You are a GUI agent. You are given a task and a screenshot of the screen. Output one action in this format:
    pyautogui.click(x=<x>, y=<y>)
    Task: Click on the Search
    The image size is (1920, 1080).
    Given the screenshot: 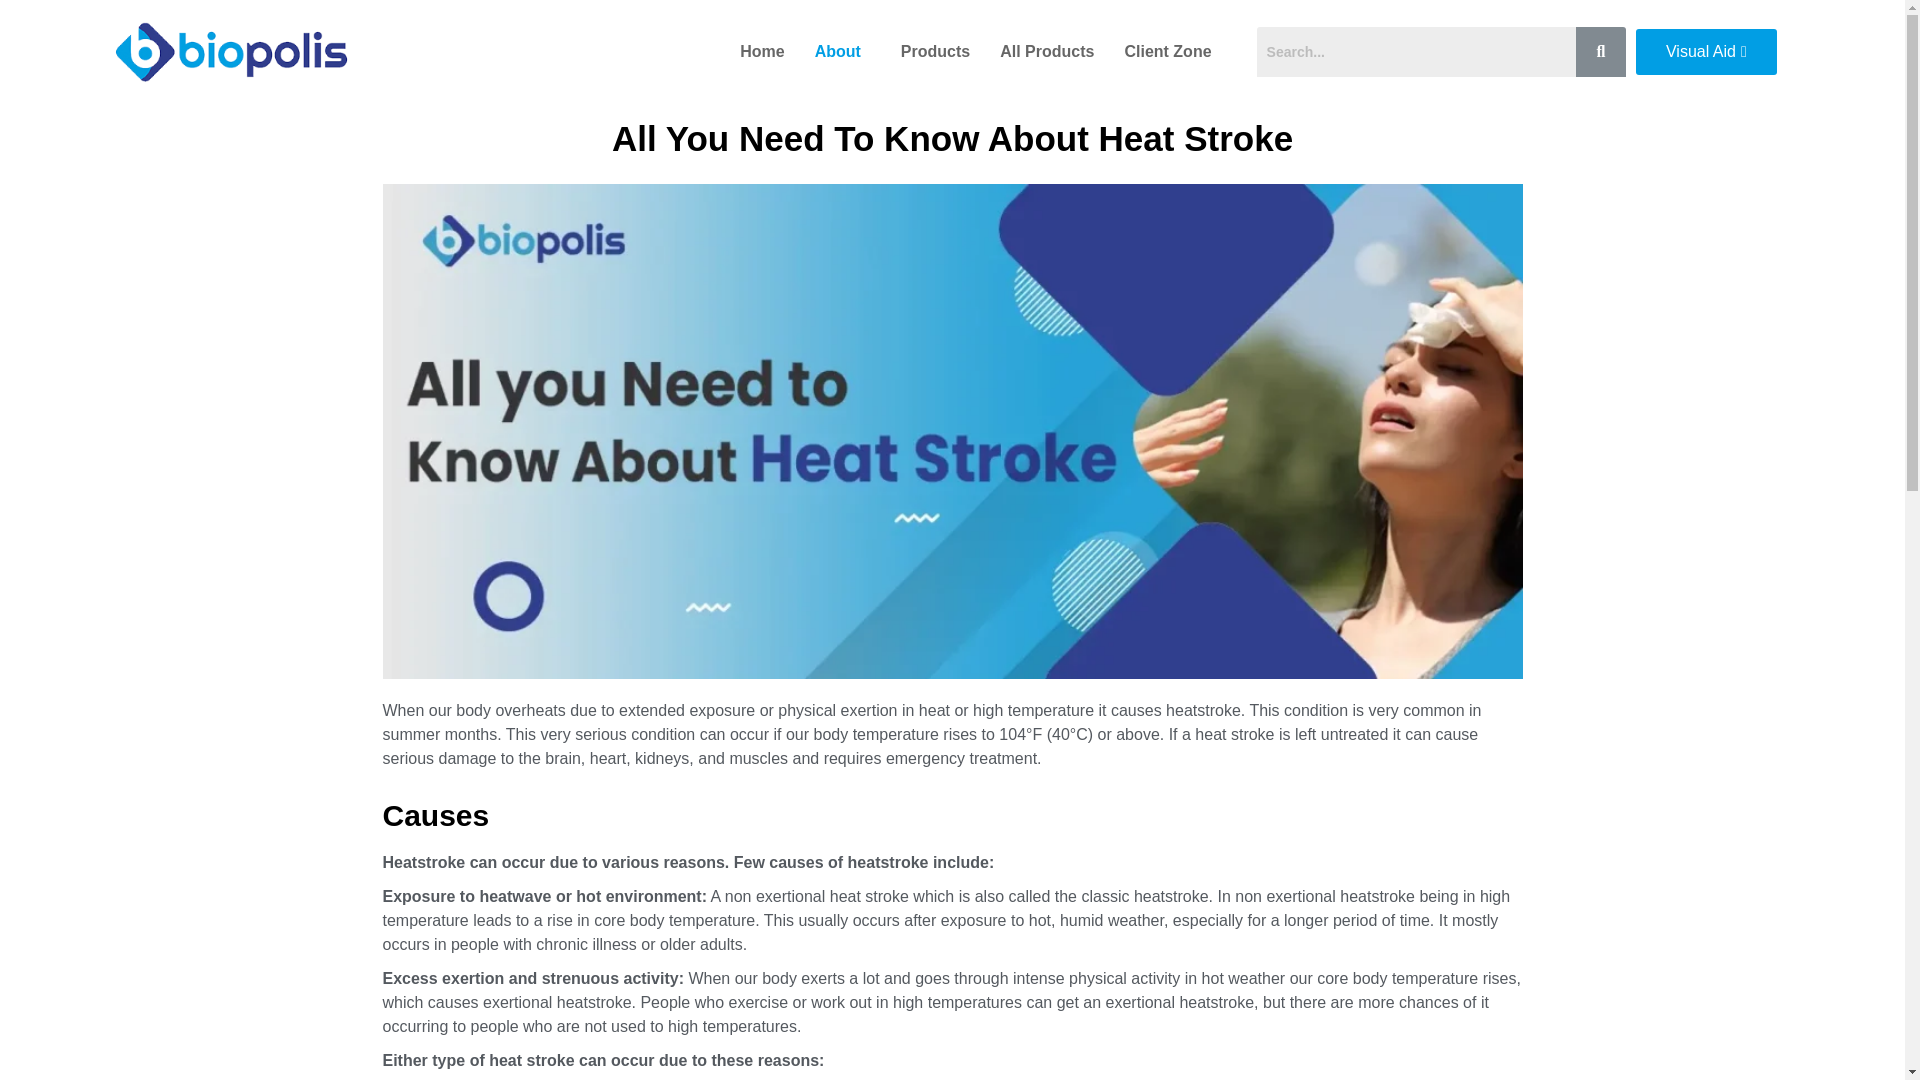 What is the action you would take?
    pyautogui.click(x=1416, y=52)
    